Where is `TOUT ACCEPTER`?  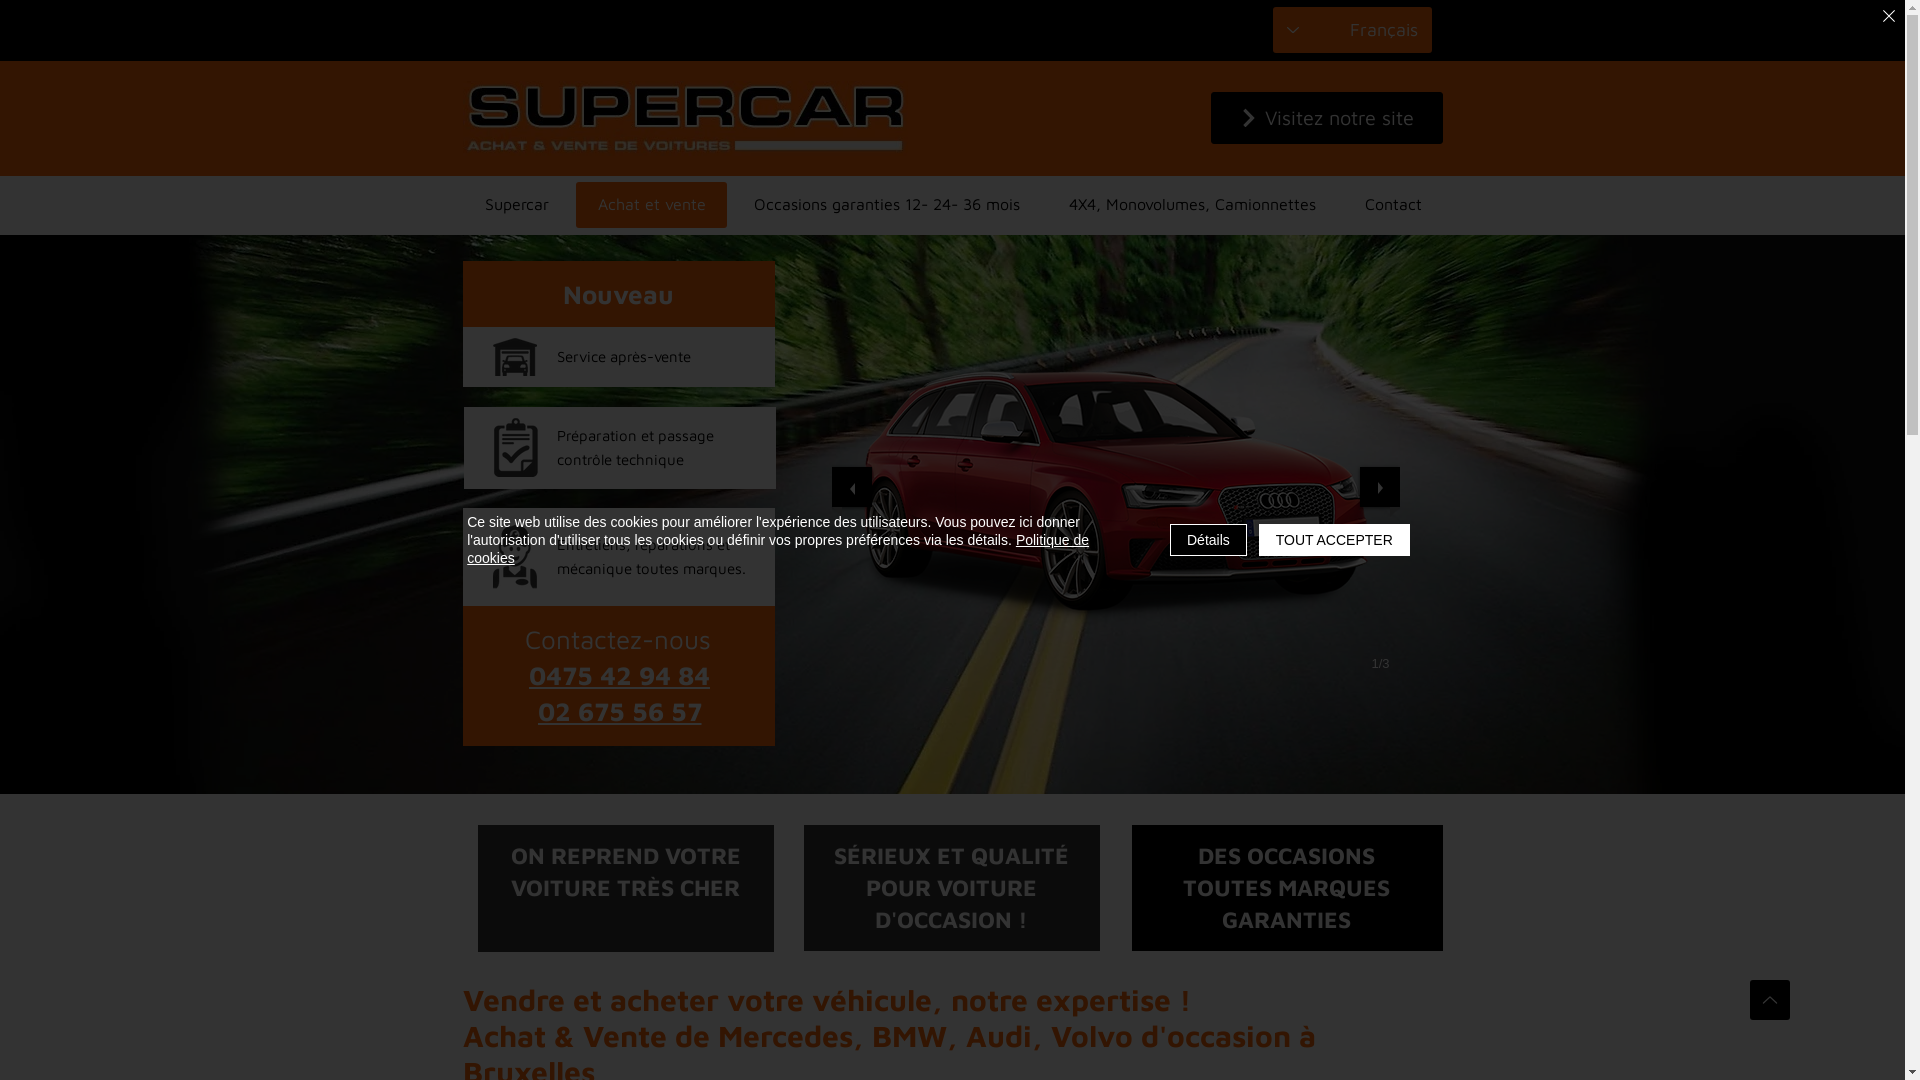 TOUT ACCEPTER is located at coordinates (1334, 540).